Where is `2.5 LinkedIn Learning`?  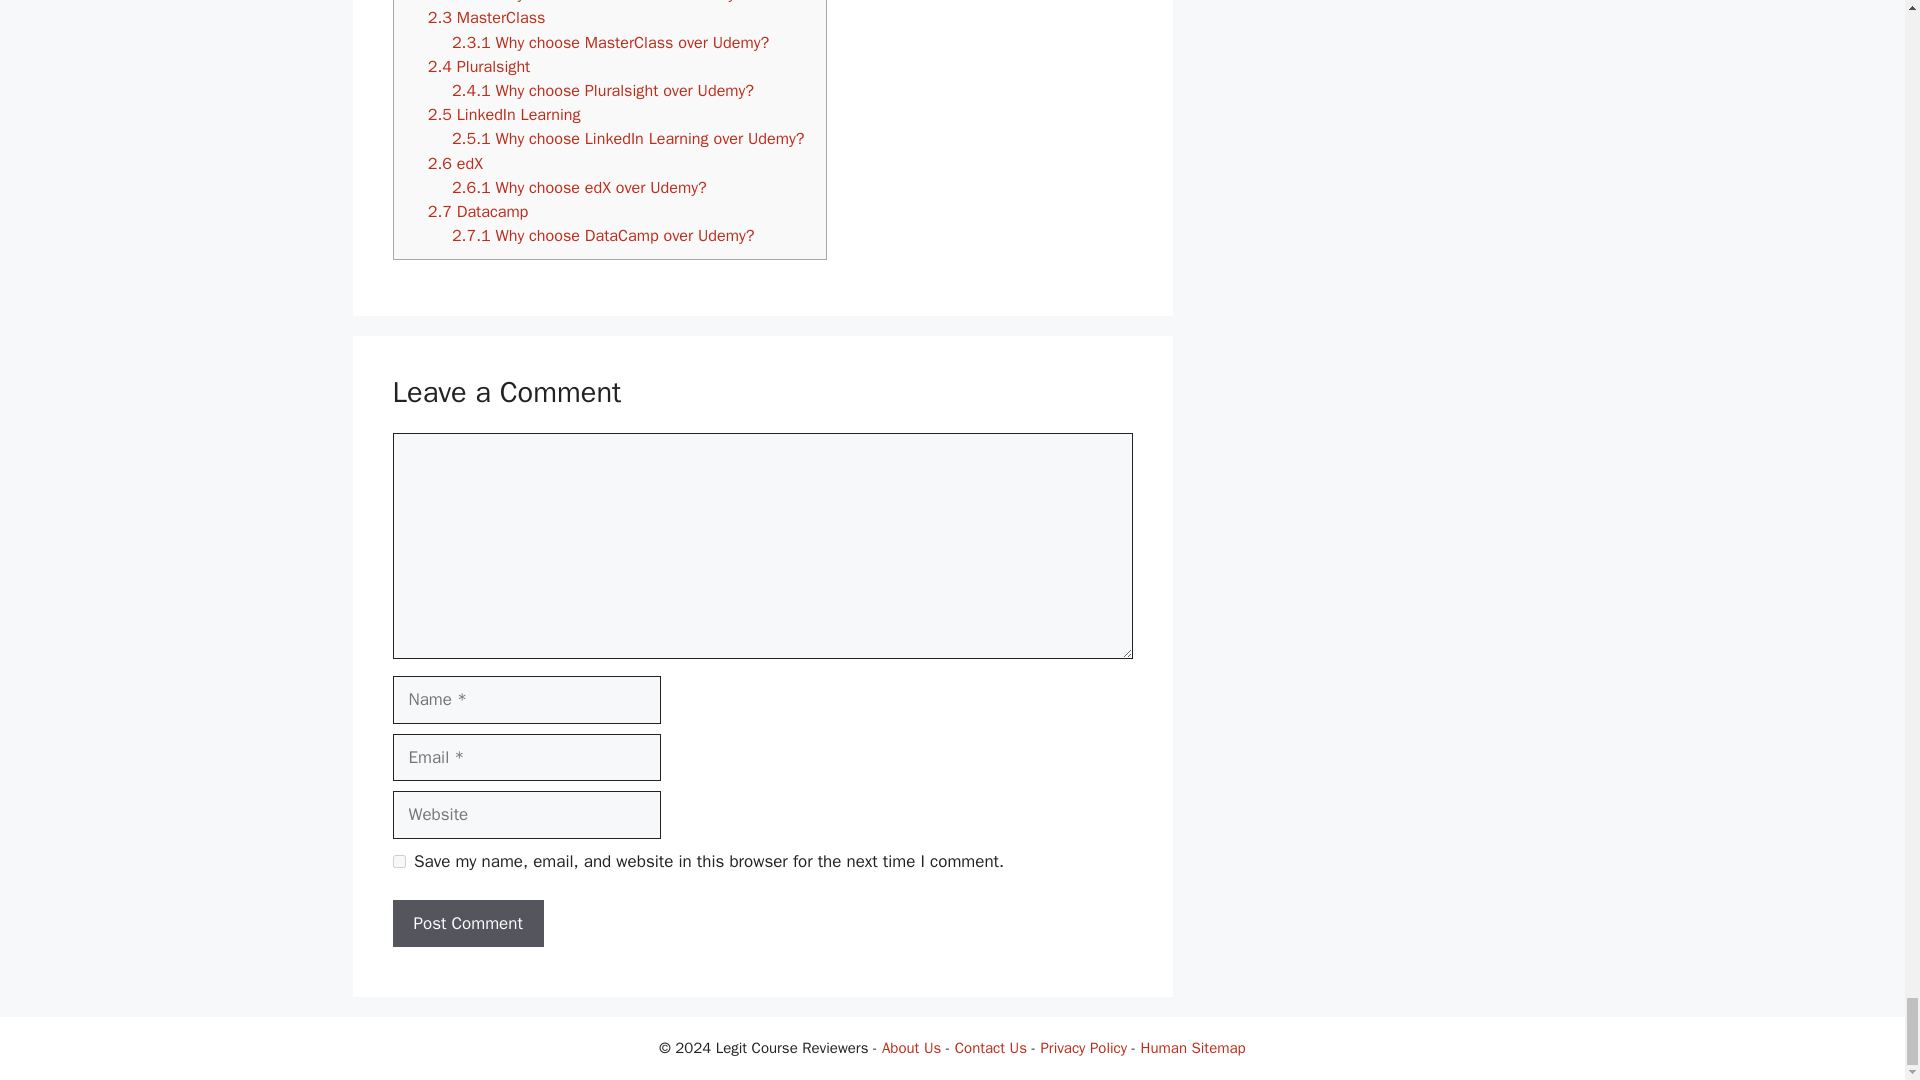 2.5 LinkedIn Learning is located at coordinates (504, 114).